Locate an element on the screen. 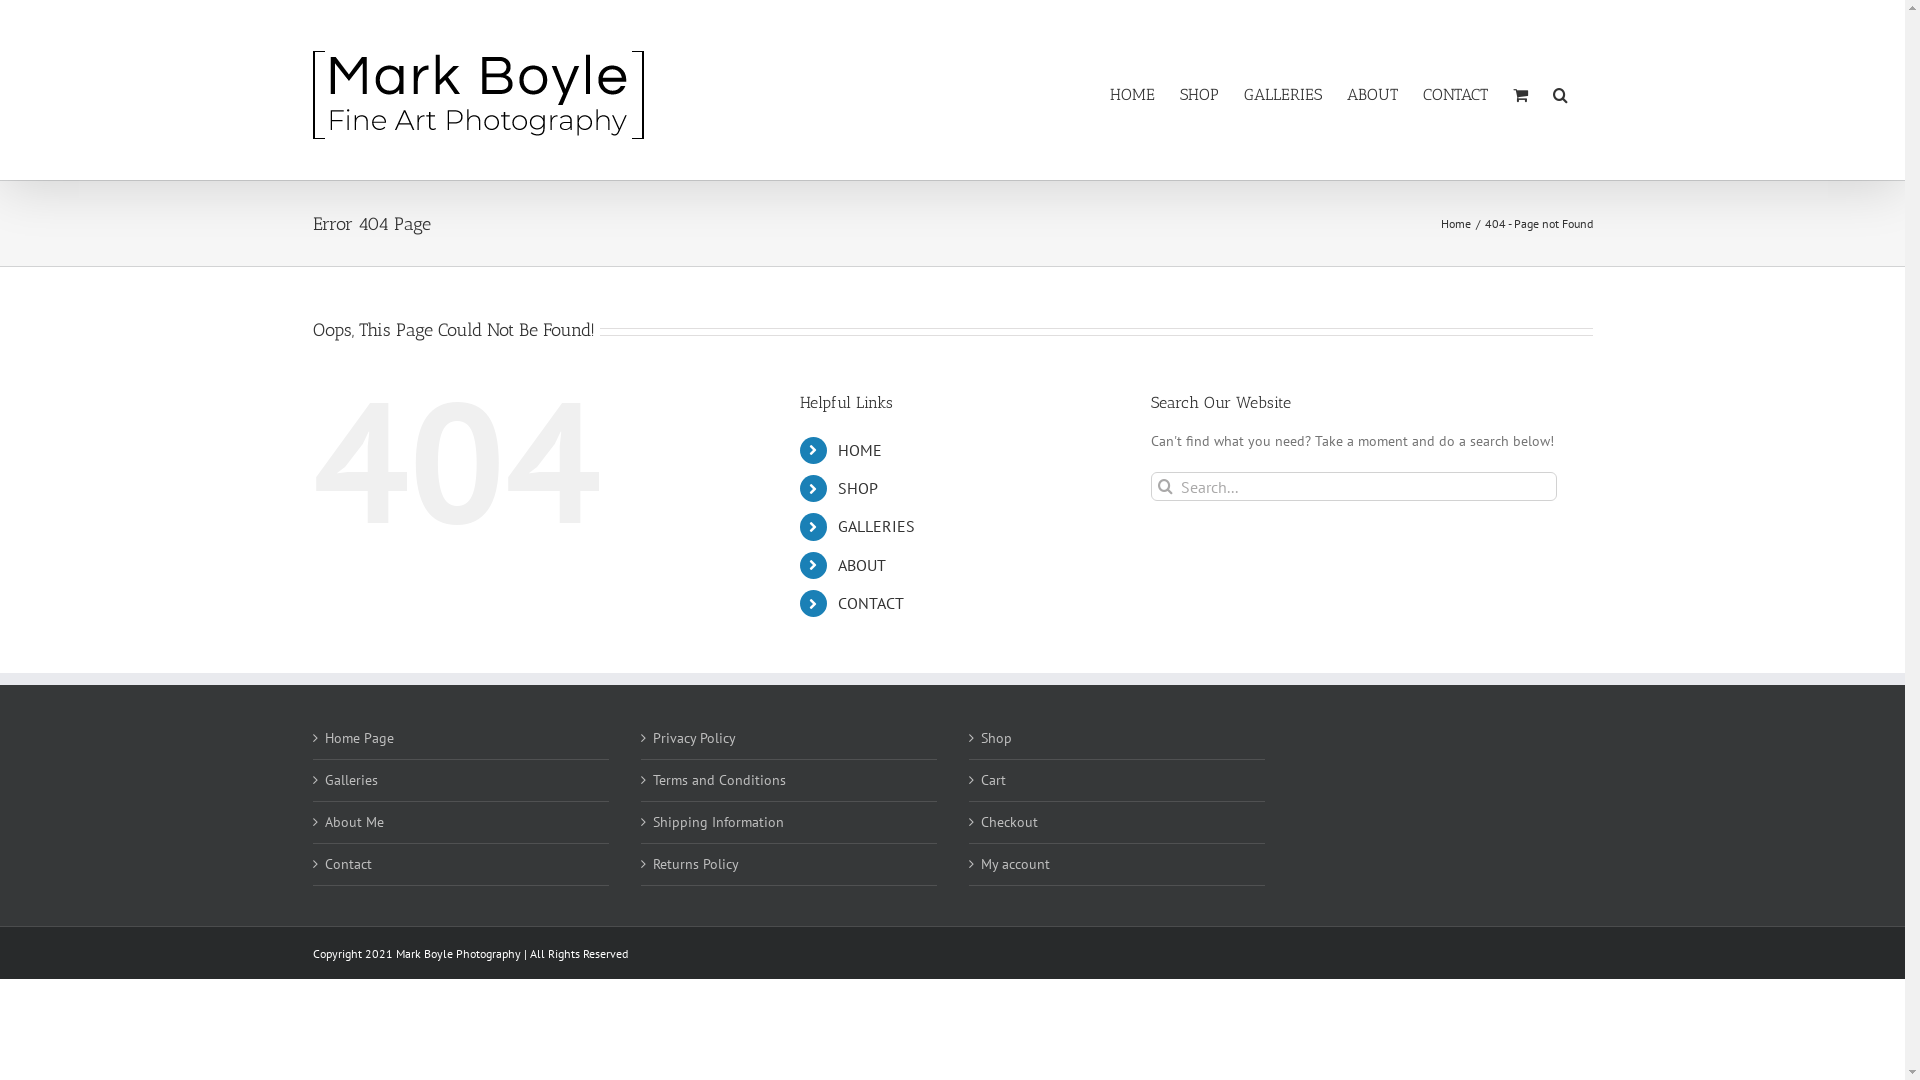  My account is located at coordinates (1116, 864).